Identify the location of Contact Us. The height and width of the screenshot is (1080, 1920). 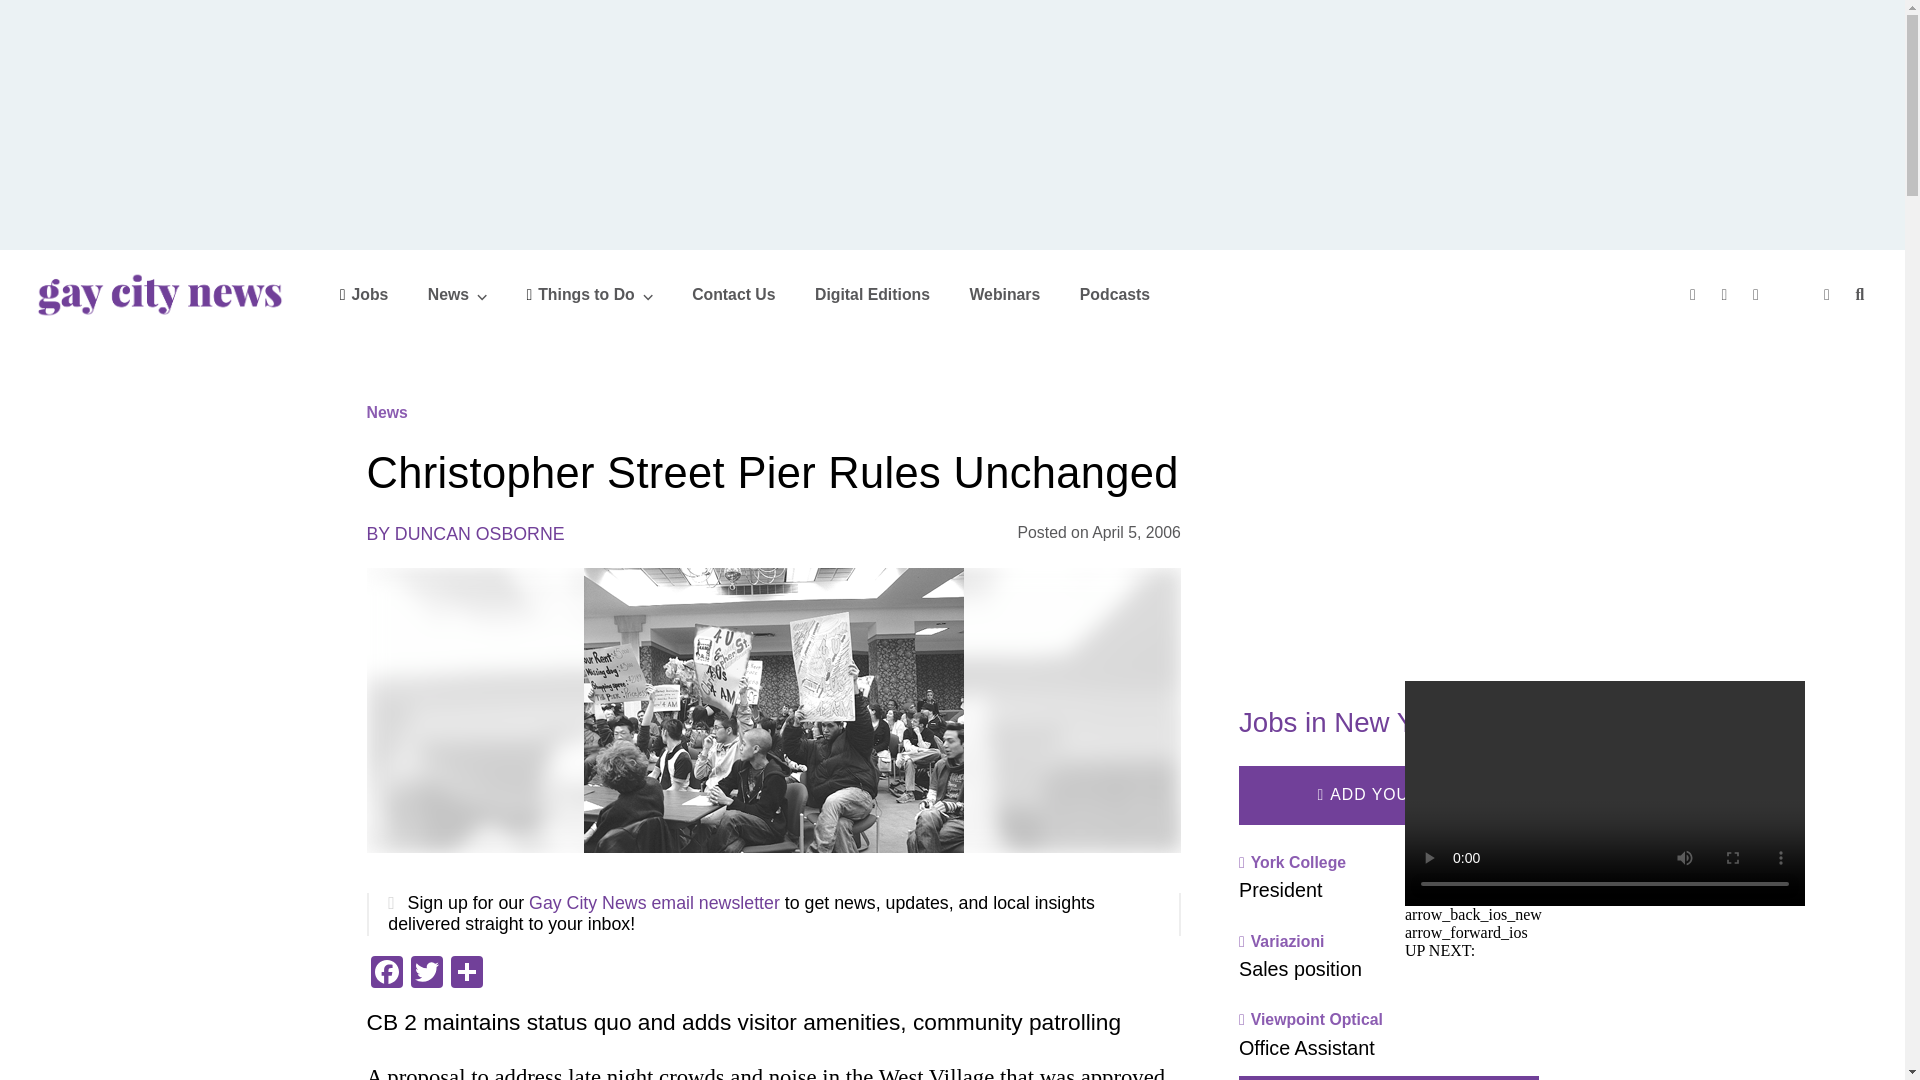
(733, 294).